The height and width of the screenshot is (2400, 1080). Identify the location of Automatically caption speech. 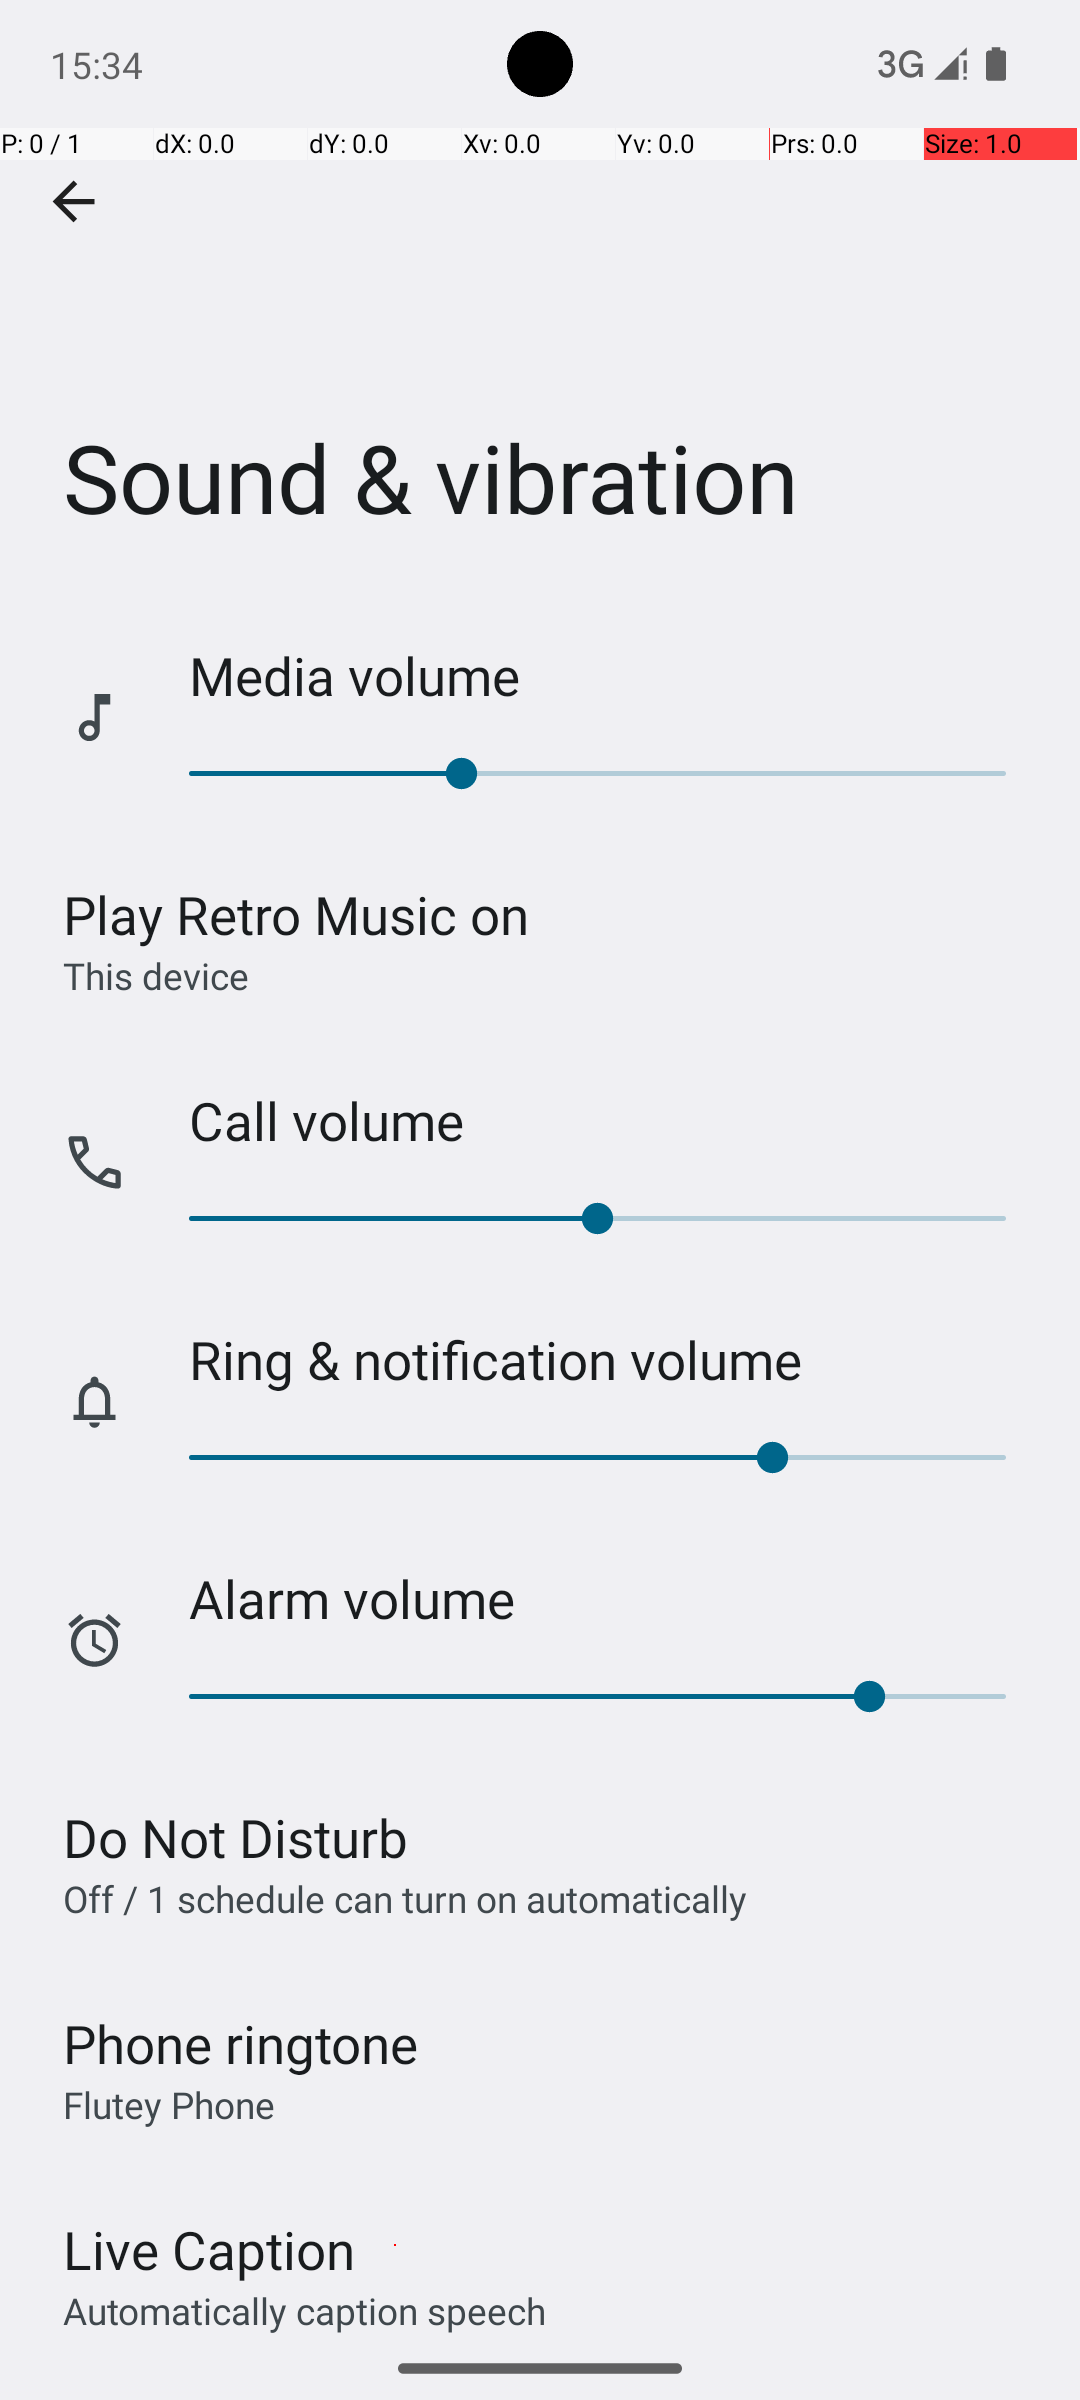
(305, 2310).